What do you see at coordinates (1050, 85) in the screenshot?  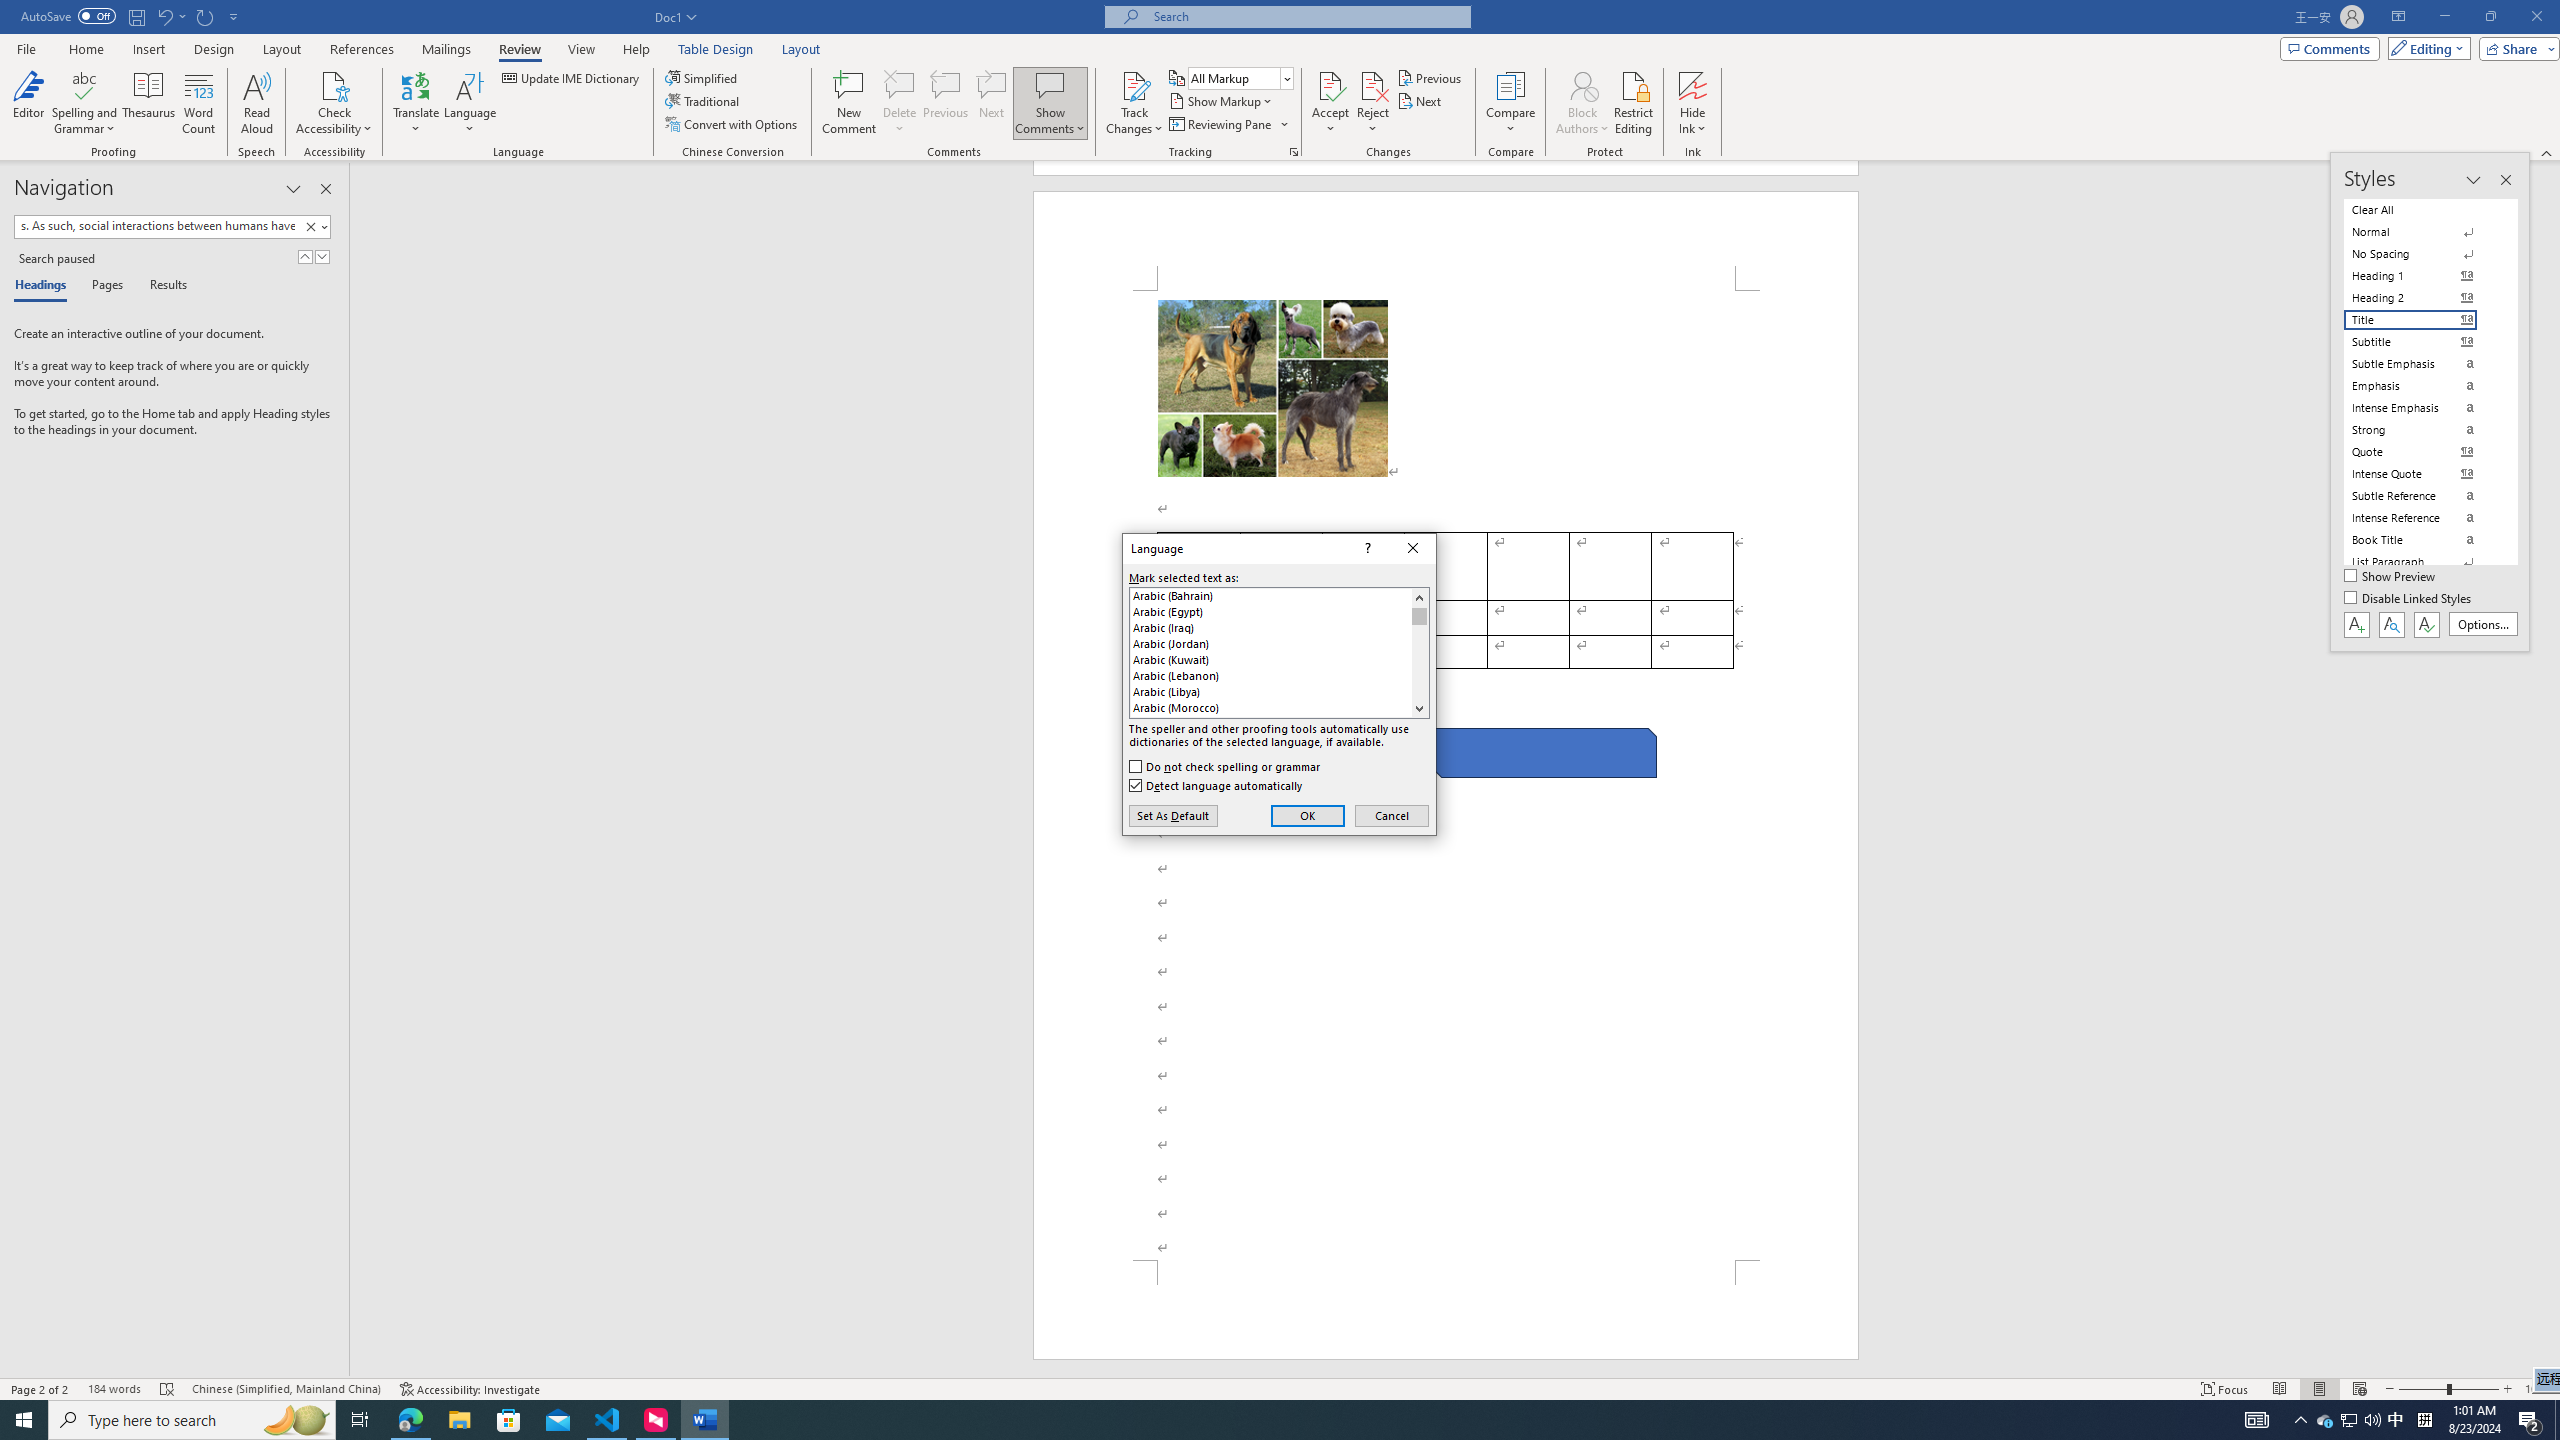 I see `Show Comments` at bounding box center [1050, 85].